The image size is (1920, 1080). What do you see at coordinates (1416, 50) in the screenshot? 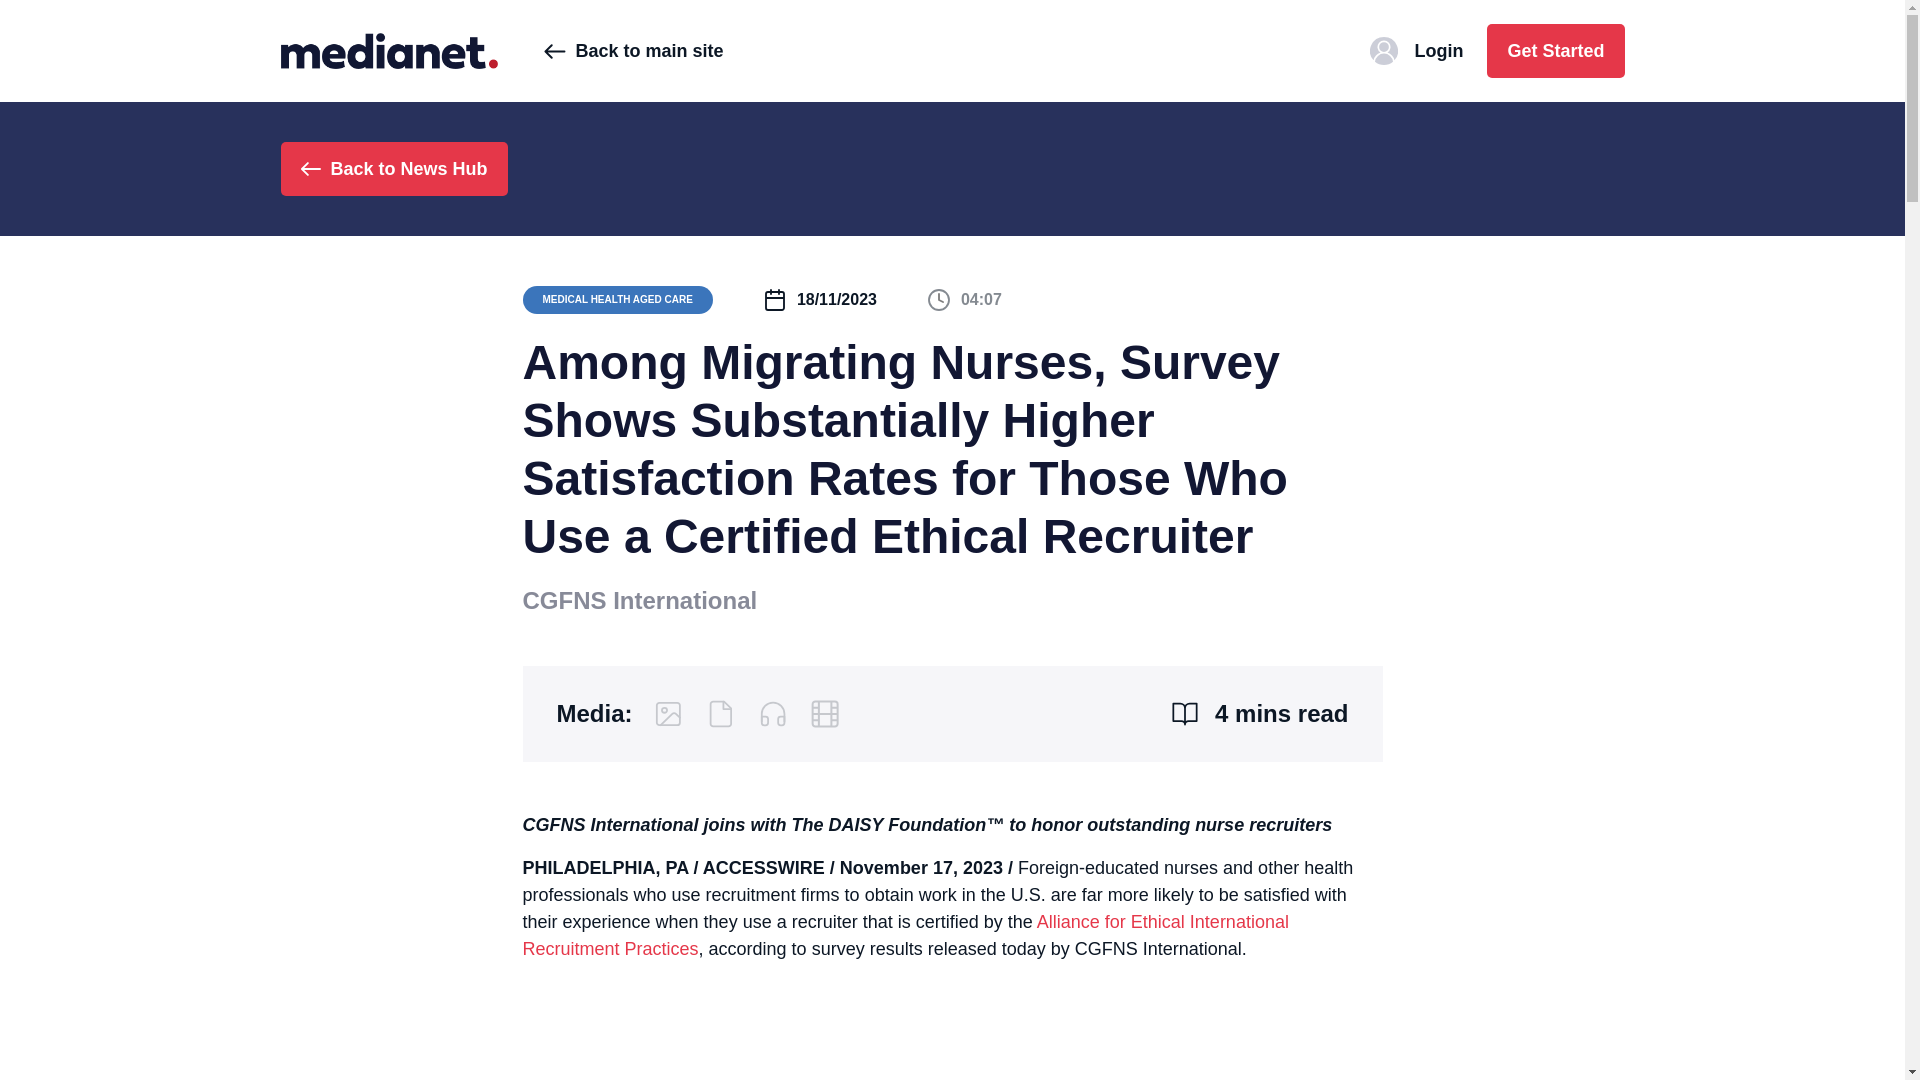
I see `Login` at bounding box center [1416, 50].